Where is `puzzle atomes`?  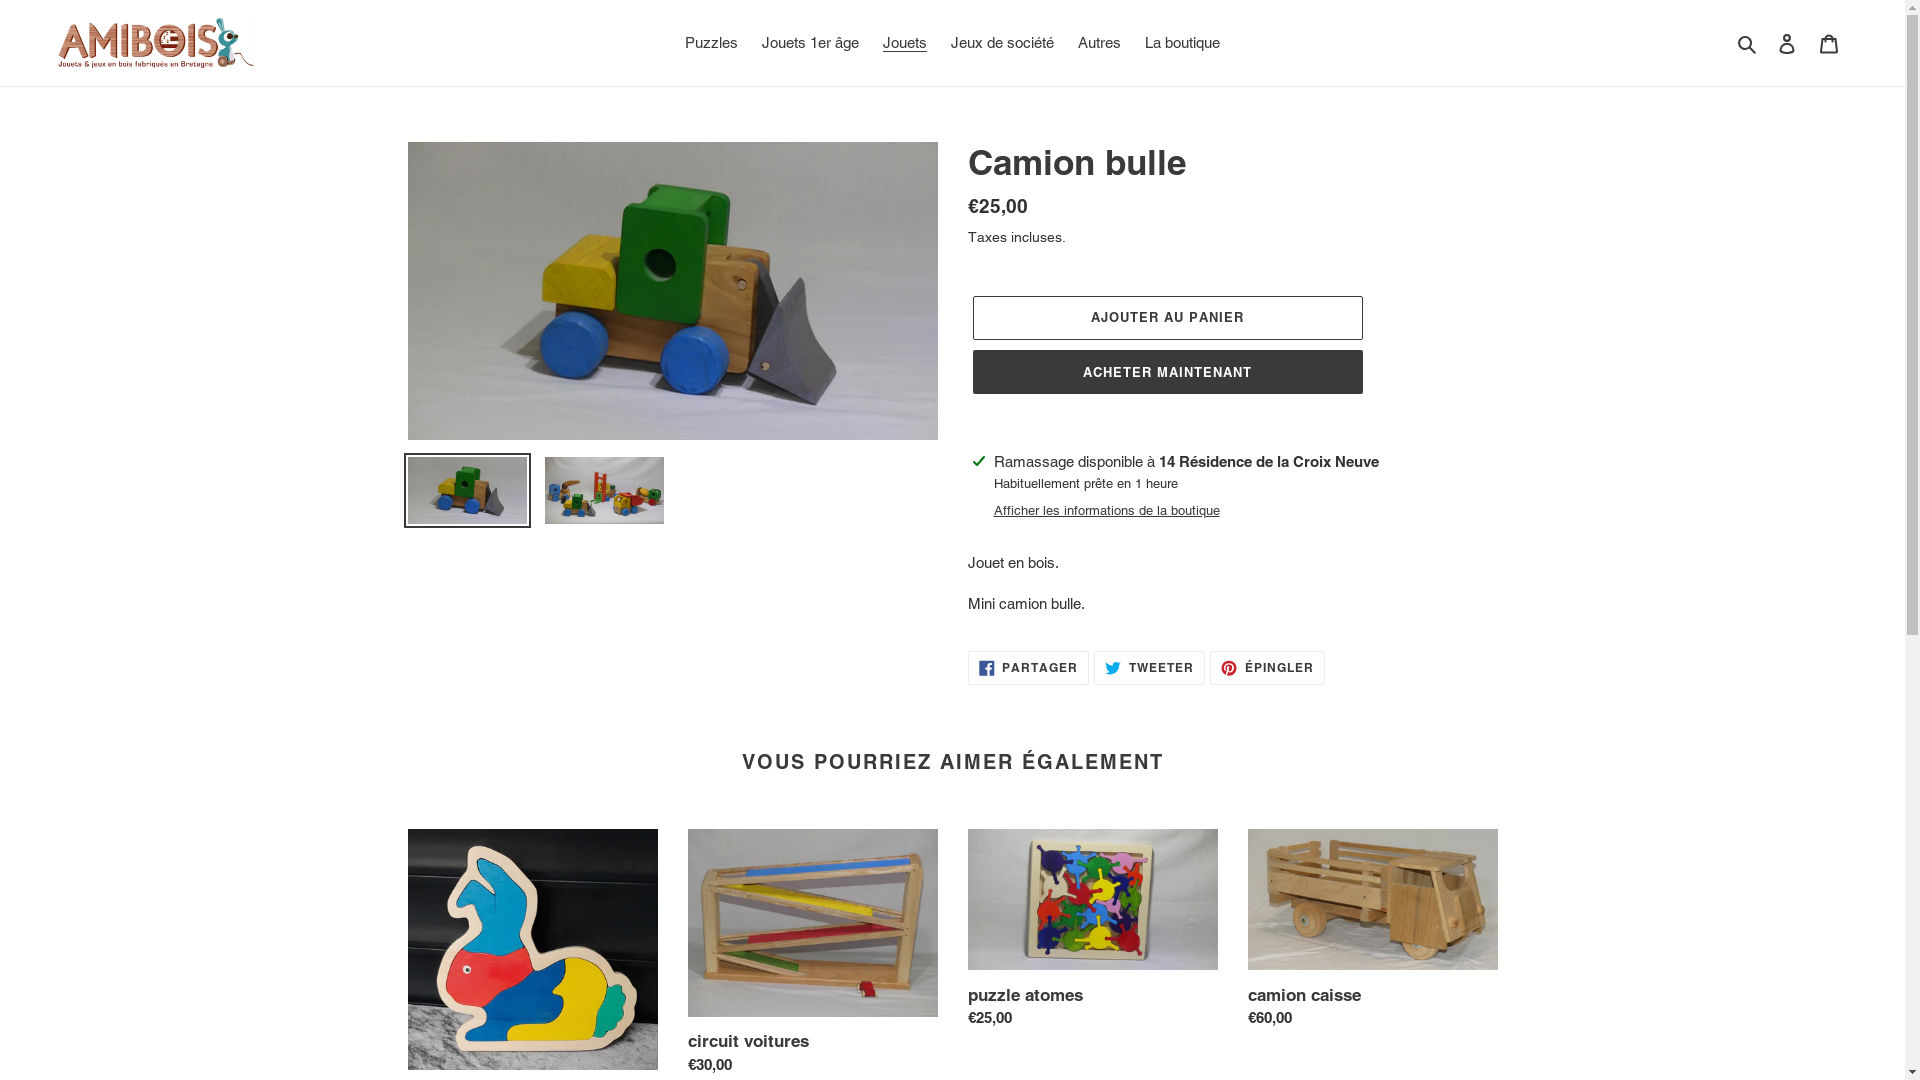
puzzle atomes is located at coordinates (1093, 934).